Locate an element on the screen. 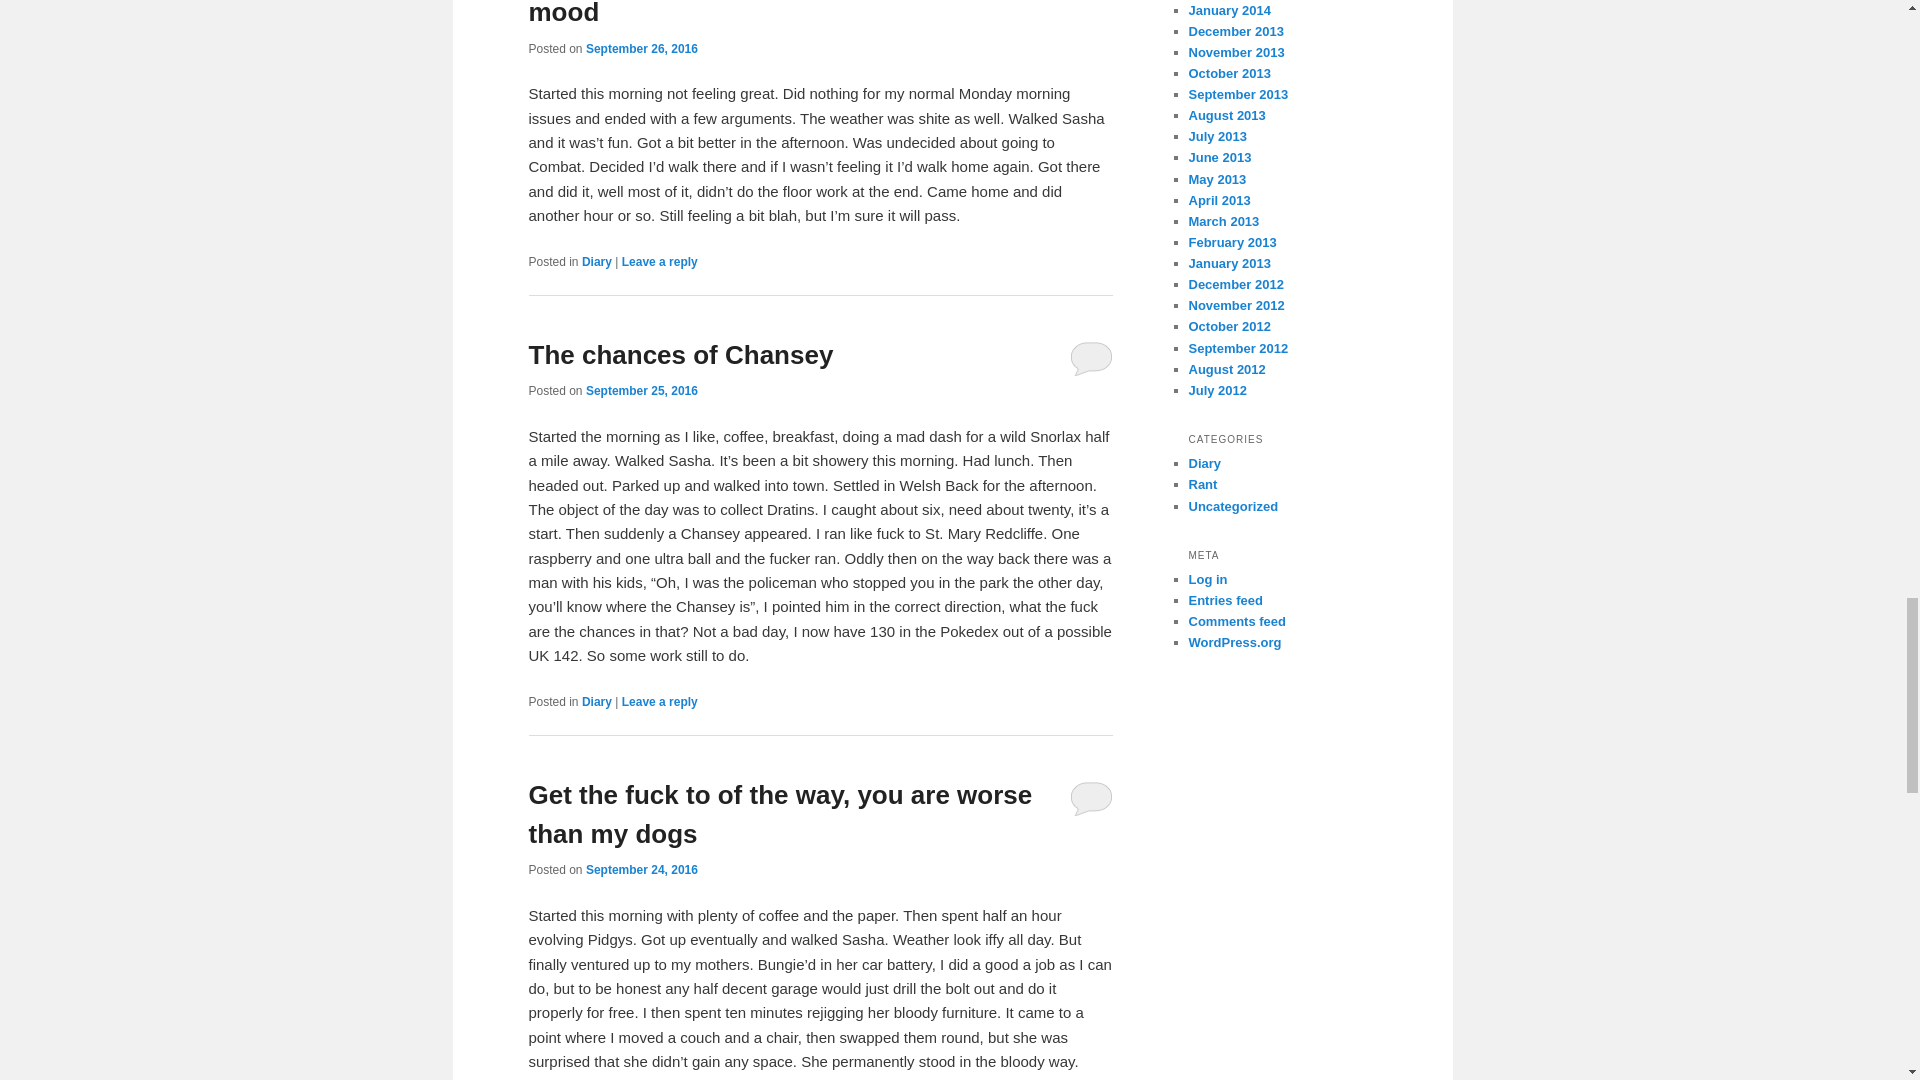  10:09 pm is located at coordinates (642, 869).